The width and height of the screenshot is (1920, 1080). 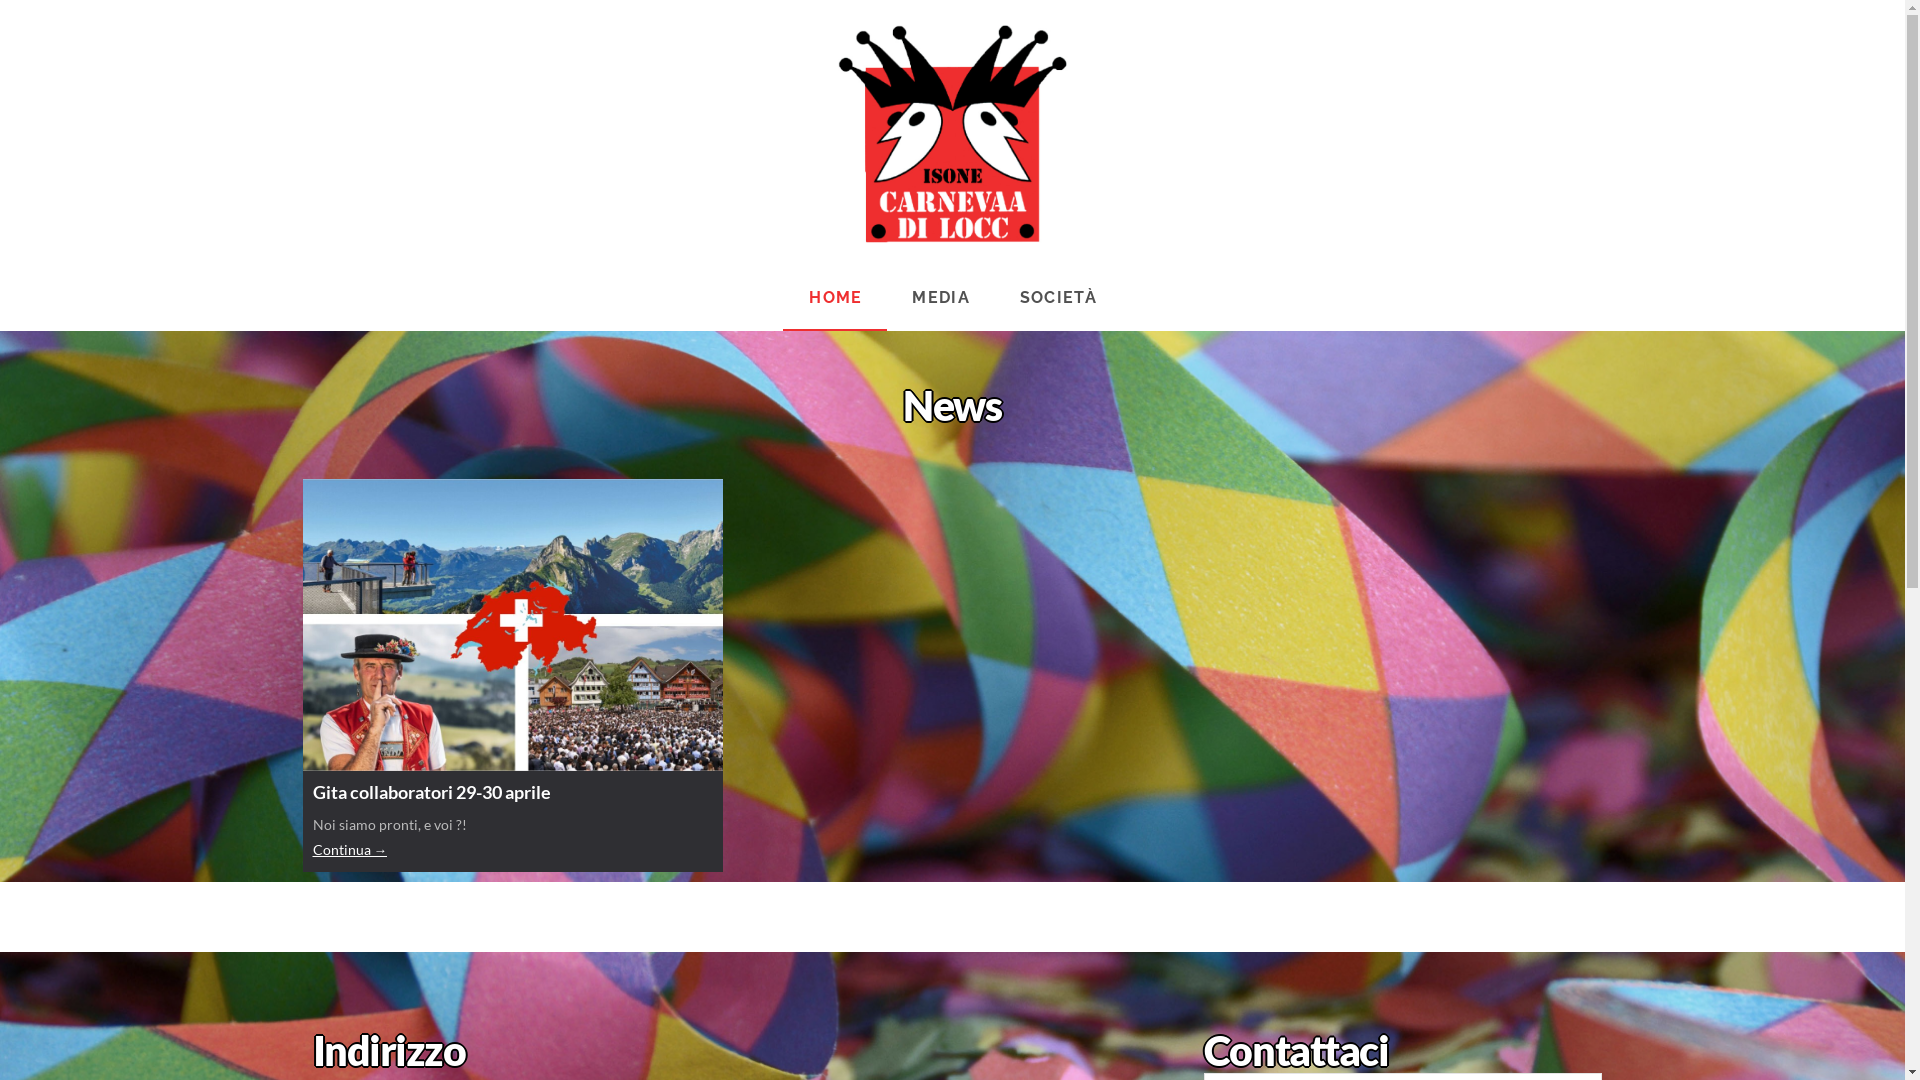 I want to click on Gita collaboratori 29-30 aprile, so click(x=512, y=792).